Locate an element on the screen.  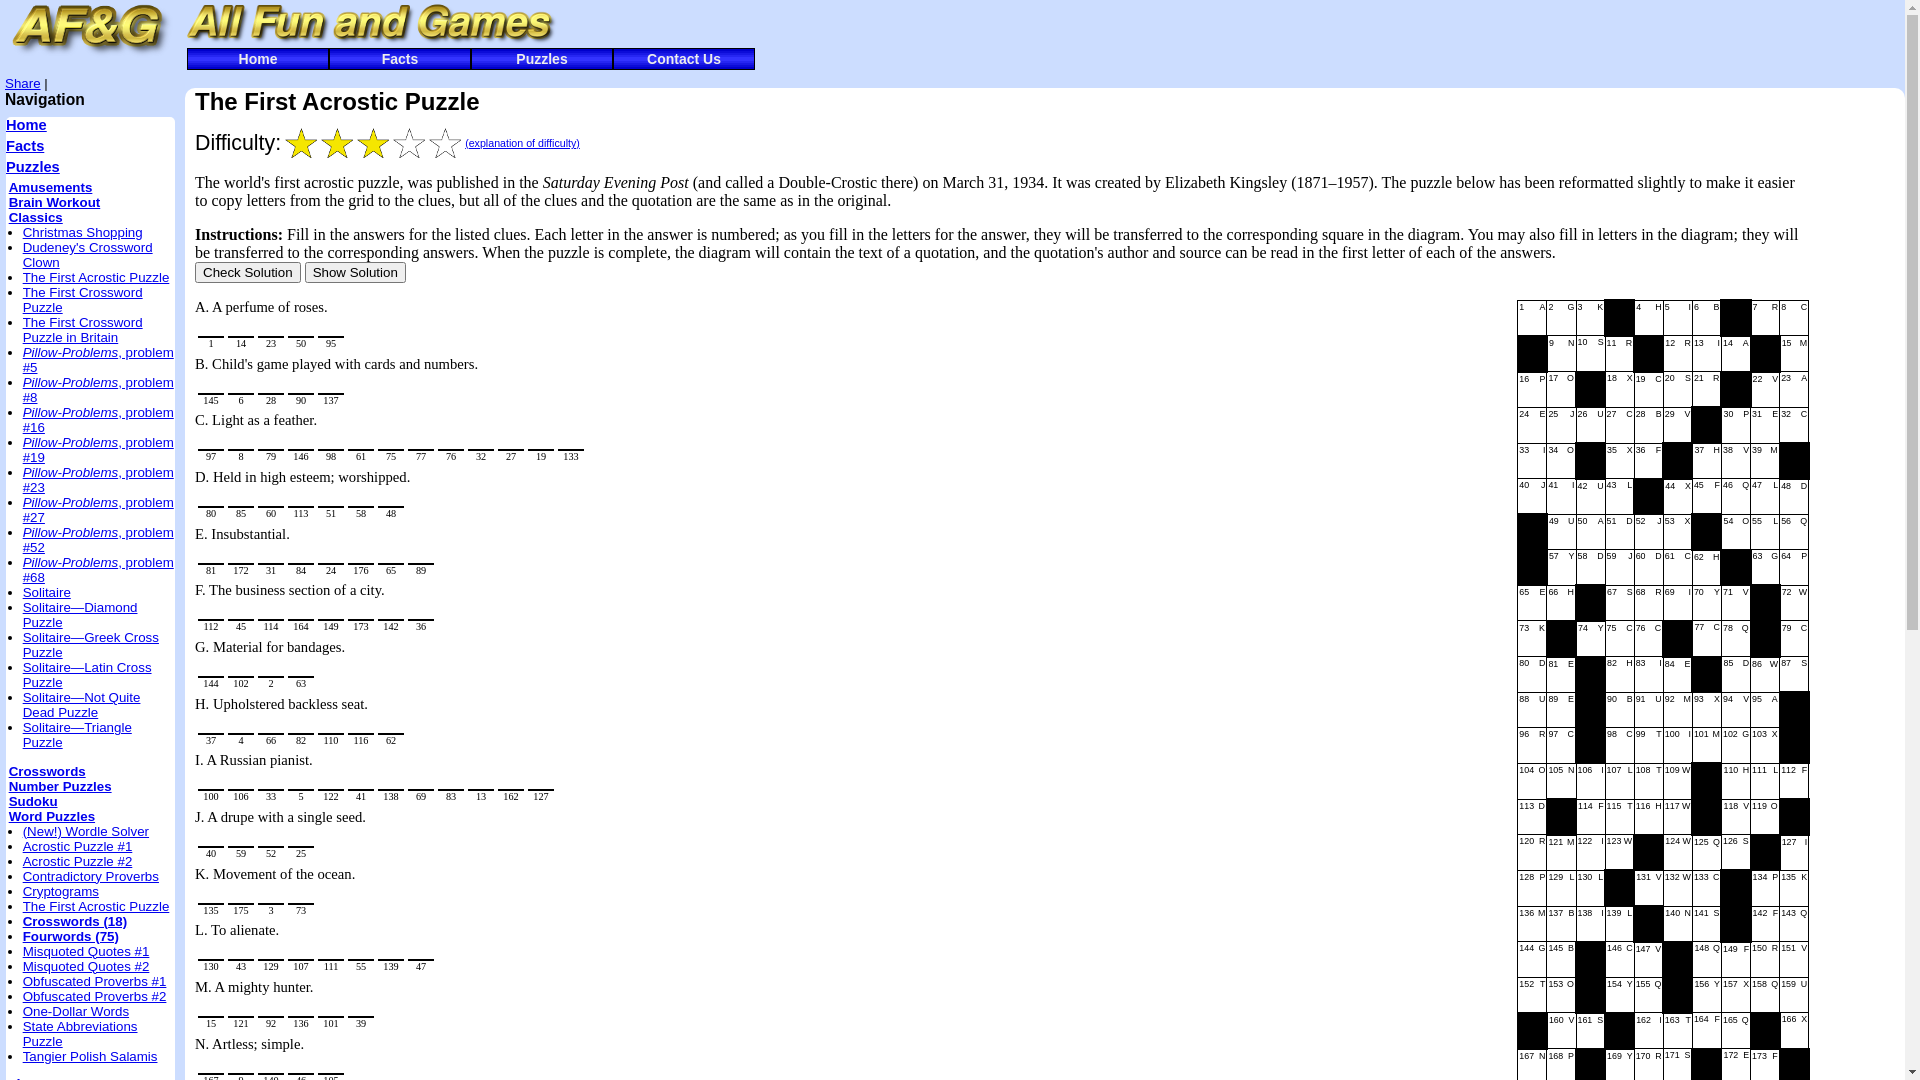
88
U is located at coordinates (1532, 710).